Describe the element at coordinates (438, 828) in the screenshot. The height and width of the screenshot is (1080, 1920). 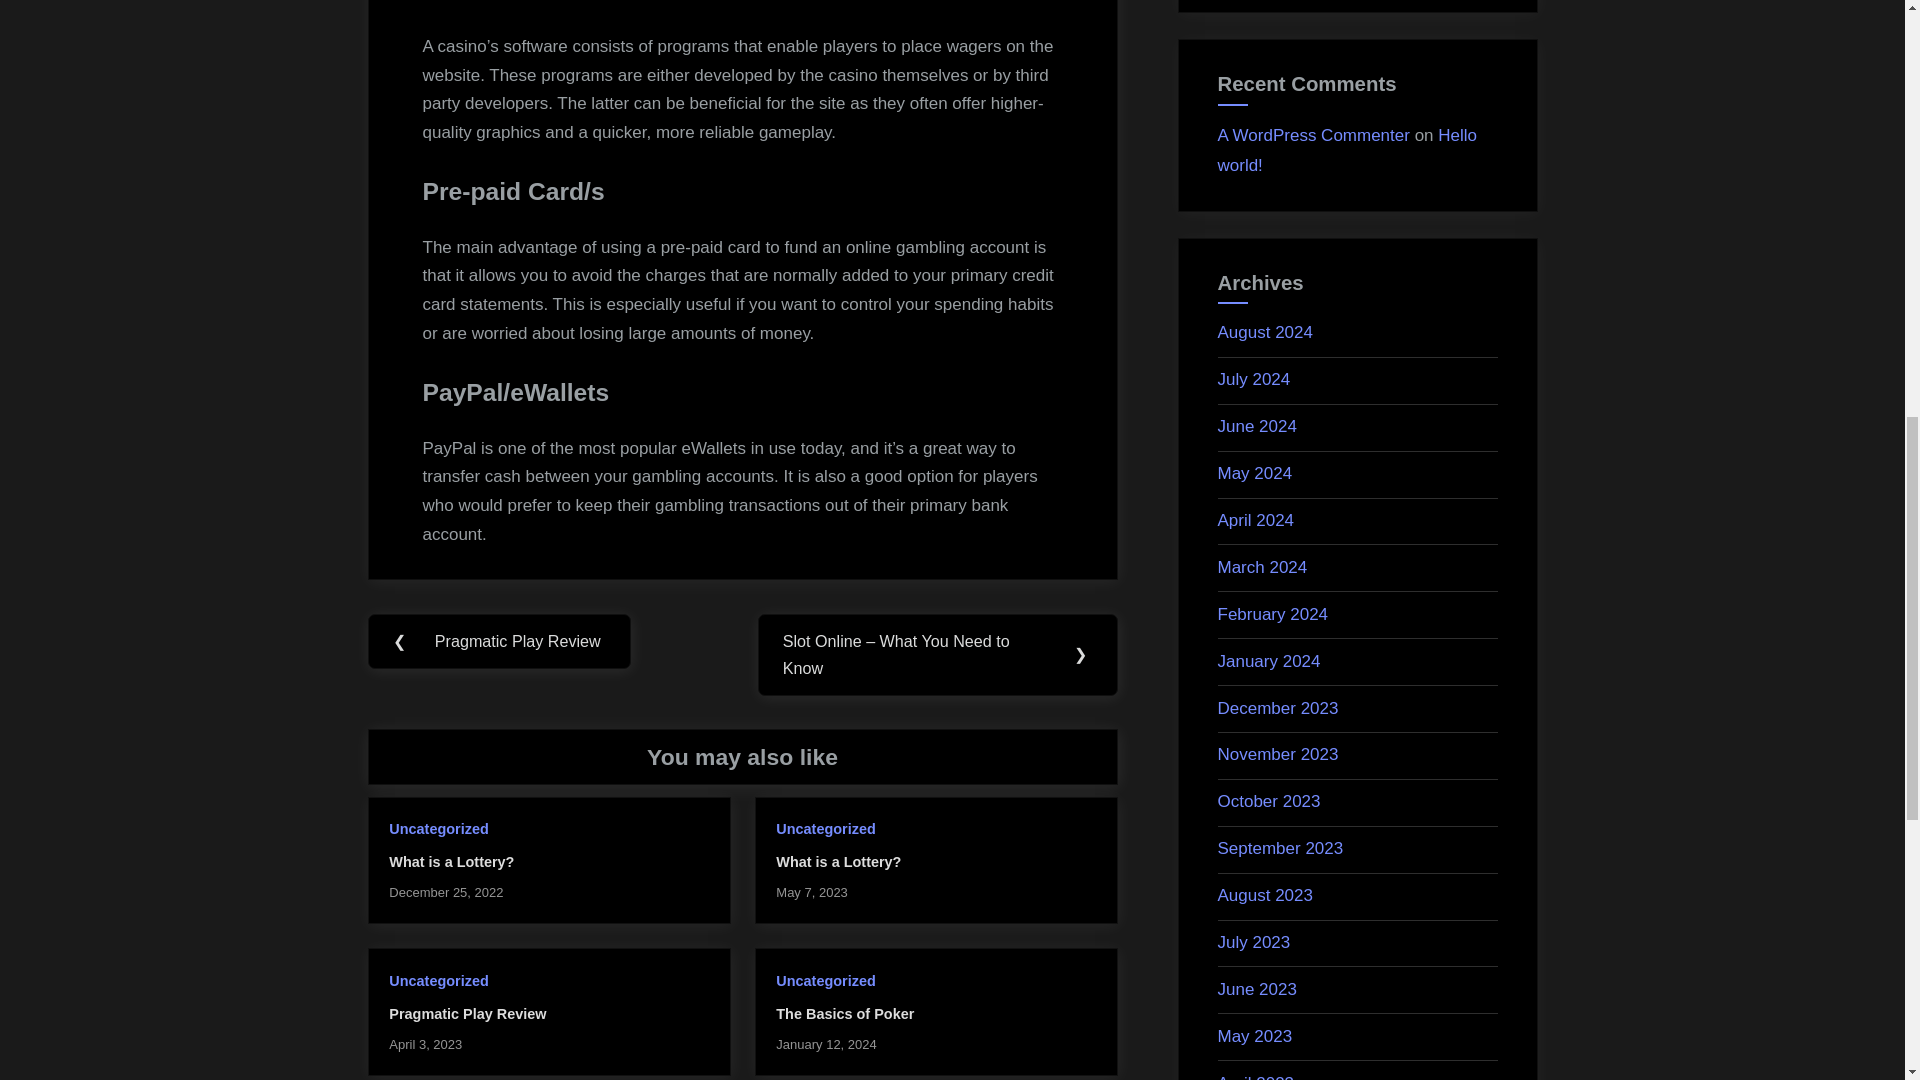
I see `Uncategorized` at that location.